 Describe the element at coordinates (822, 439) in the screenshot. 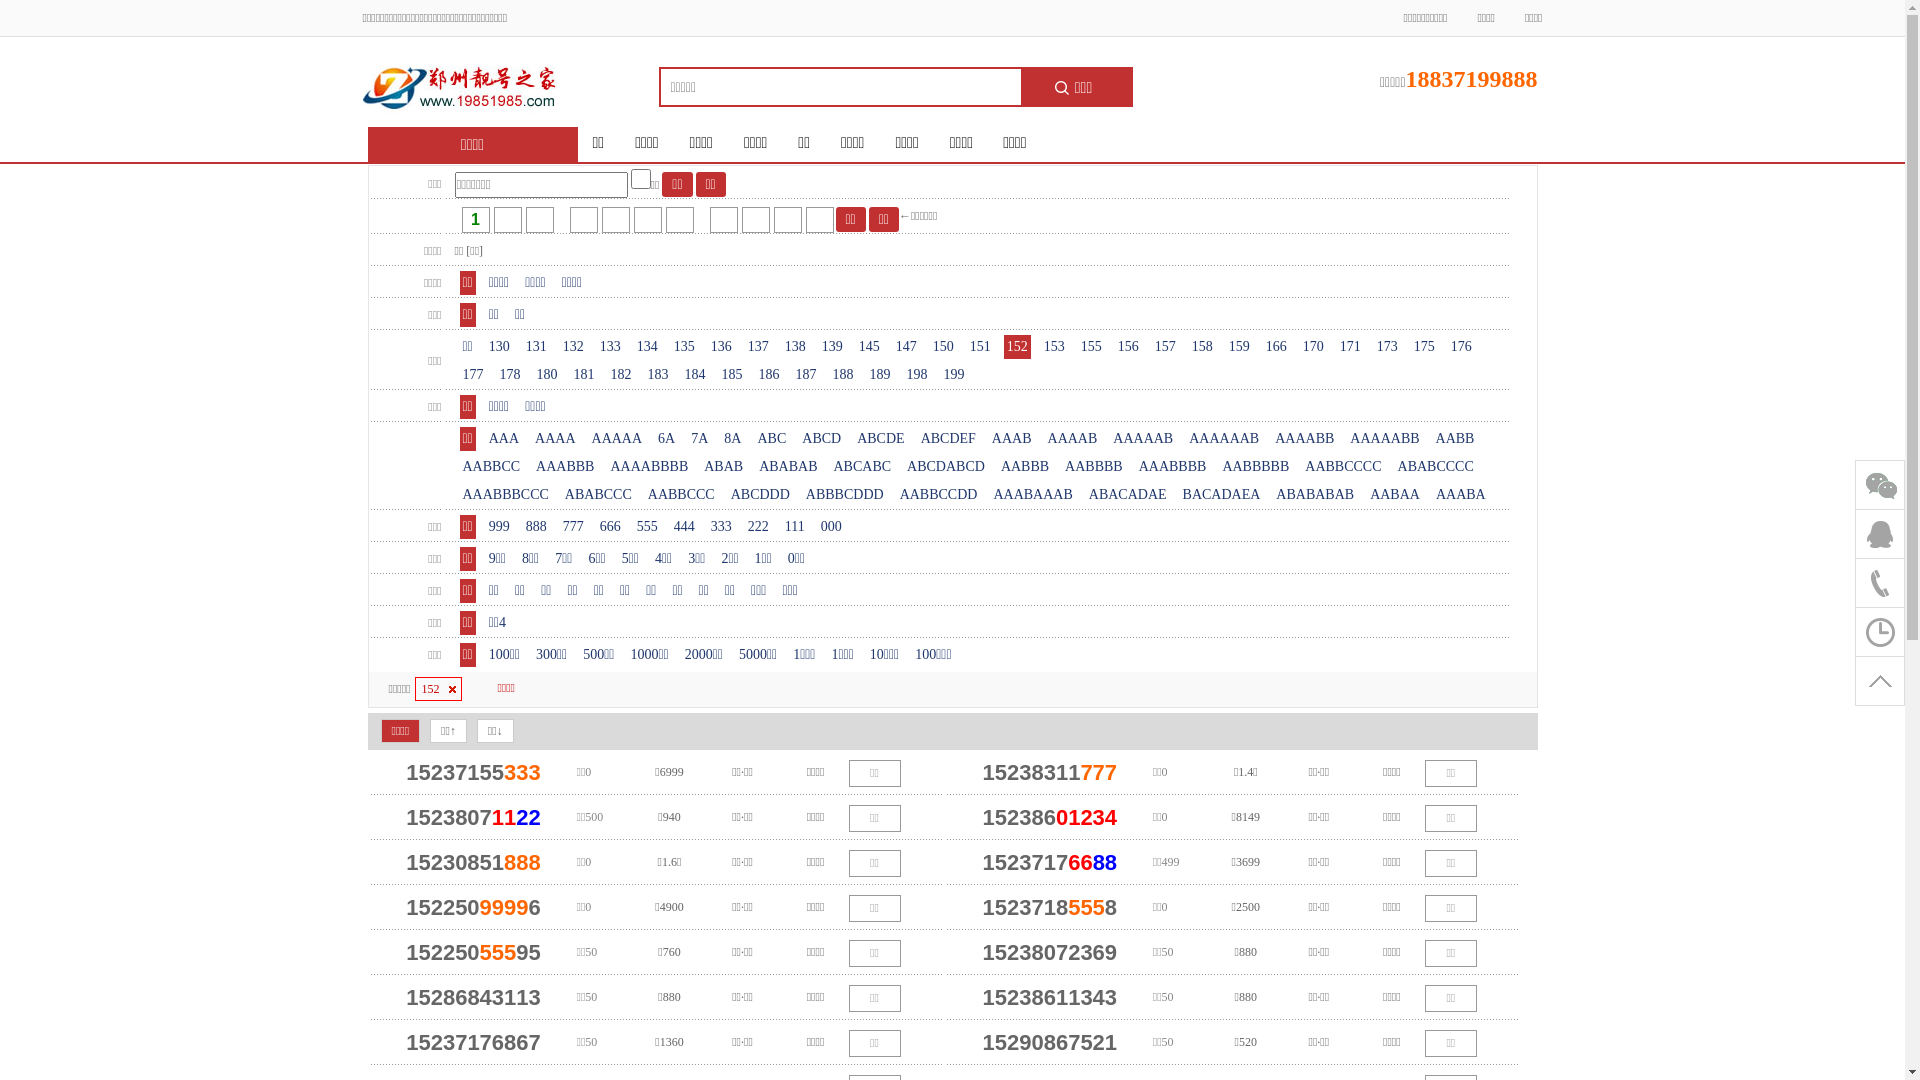

I see `ABCD` at that location.